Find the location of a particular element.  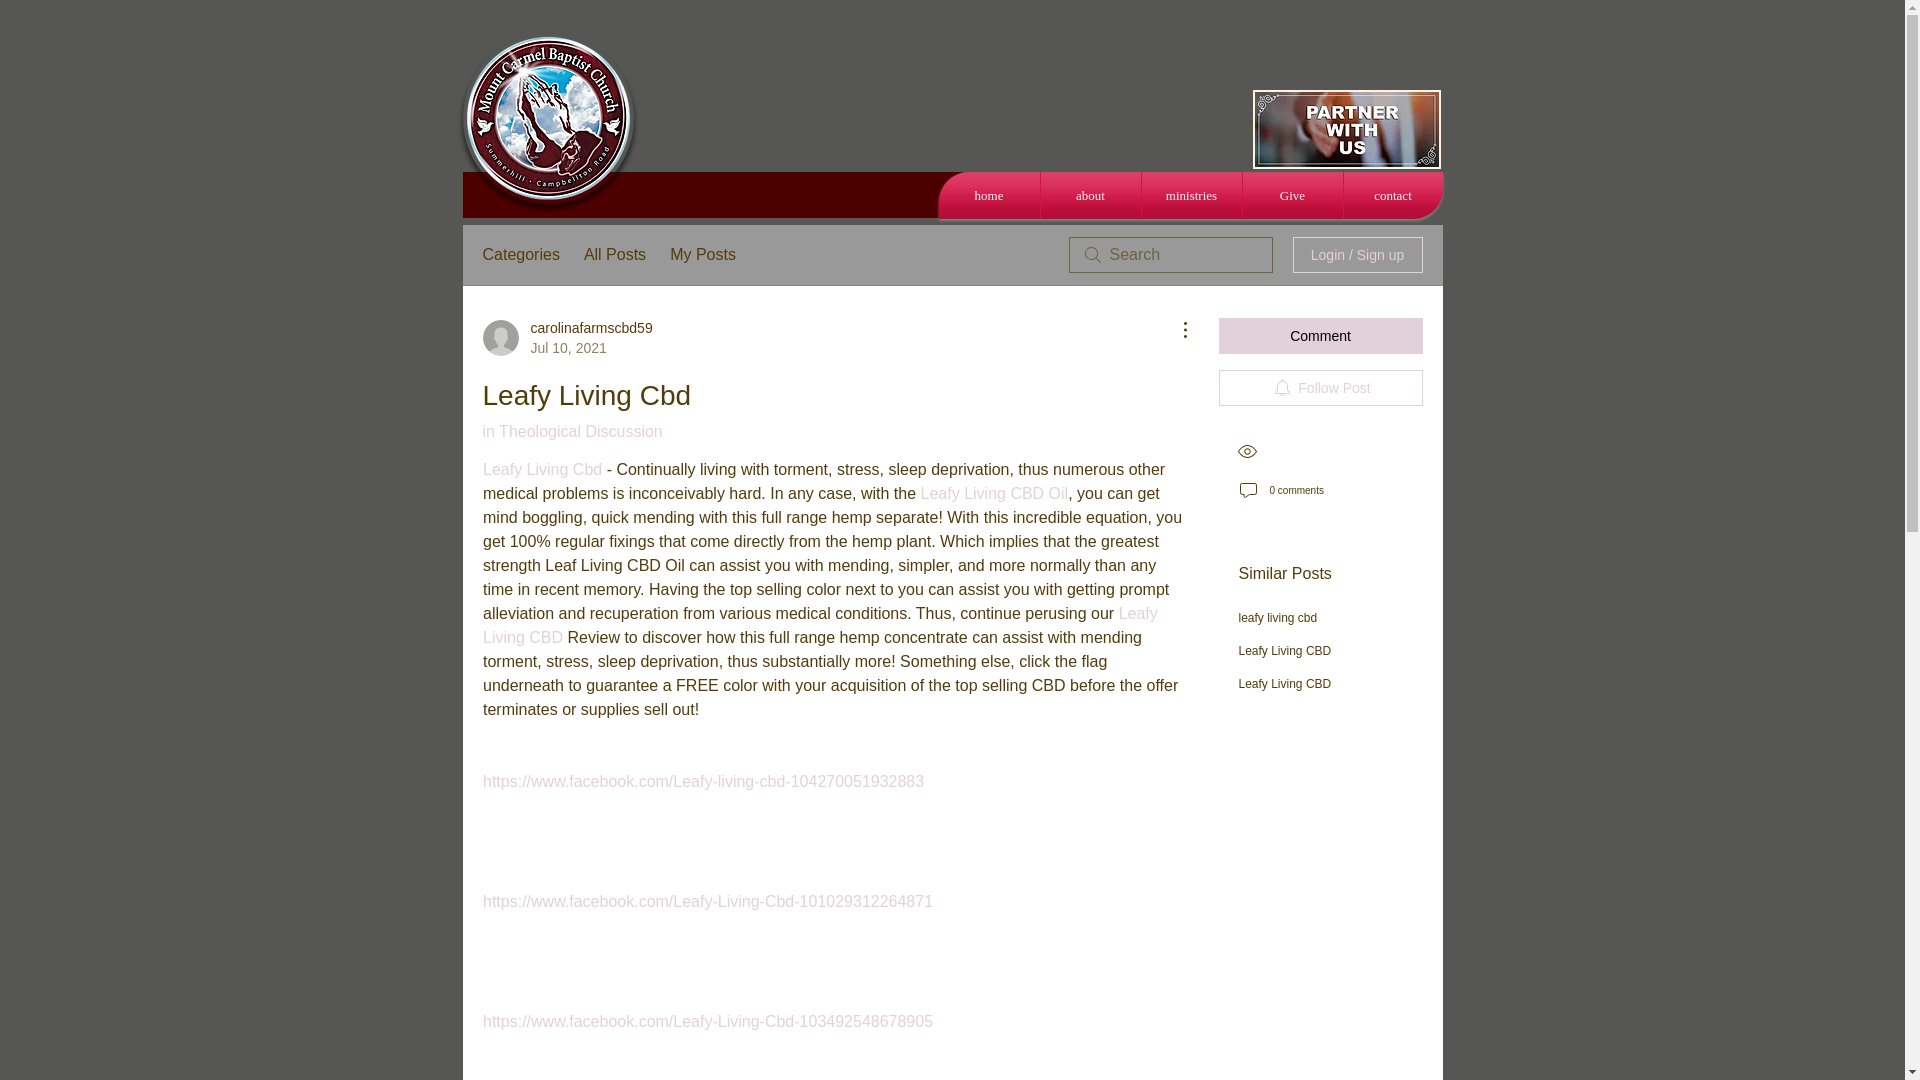

All Posts is located at coordinates (614, 254).